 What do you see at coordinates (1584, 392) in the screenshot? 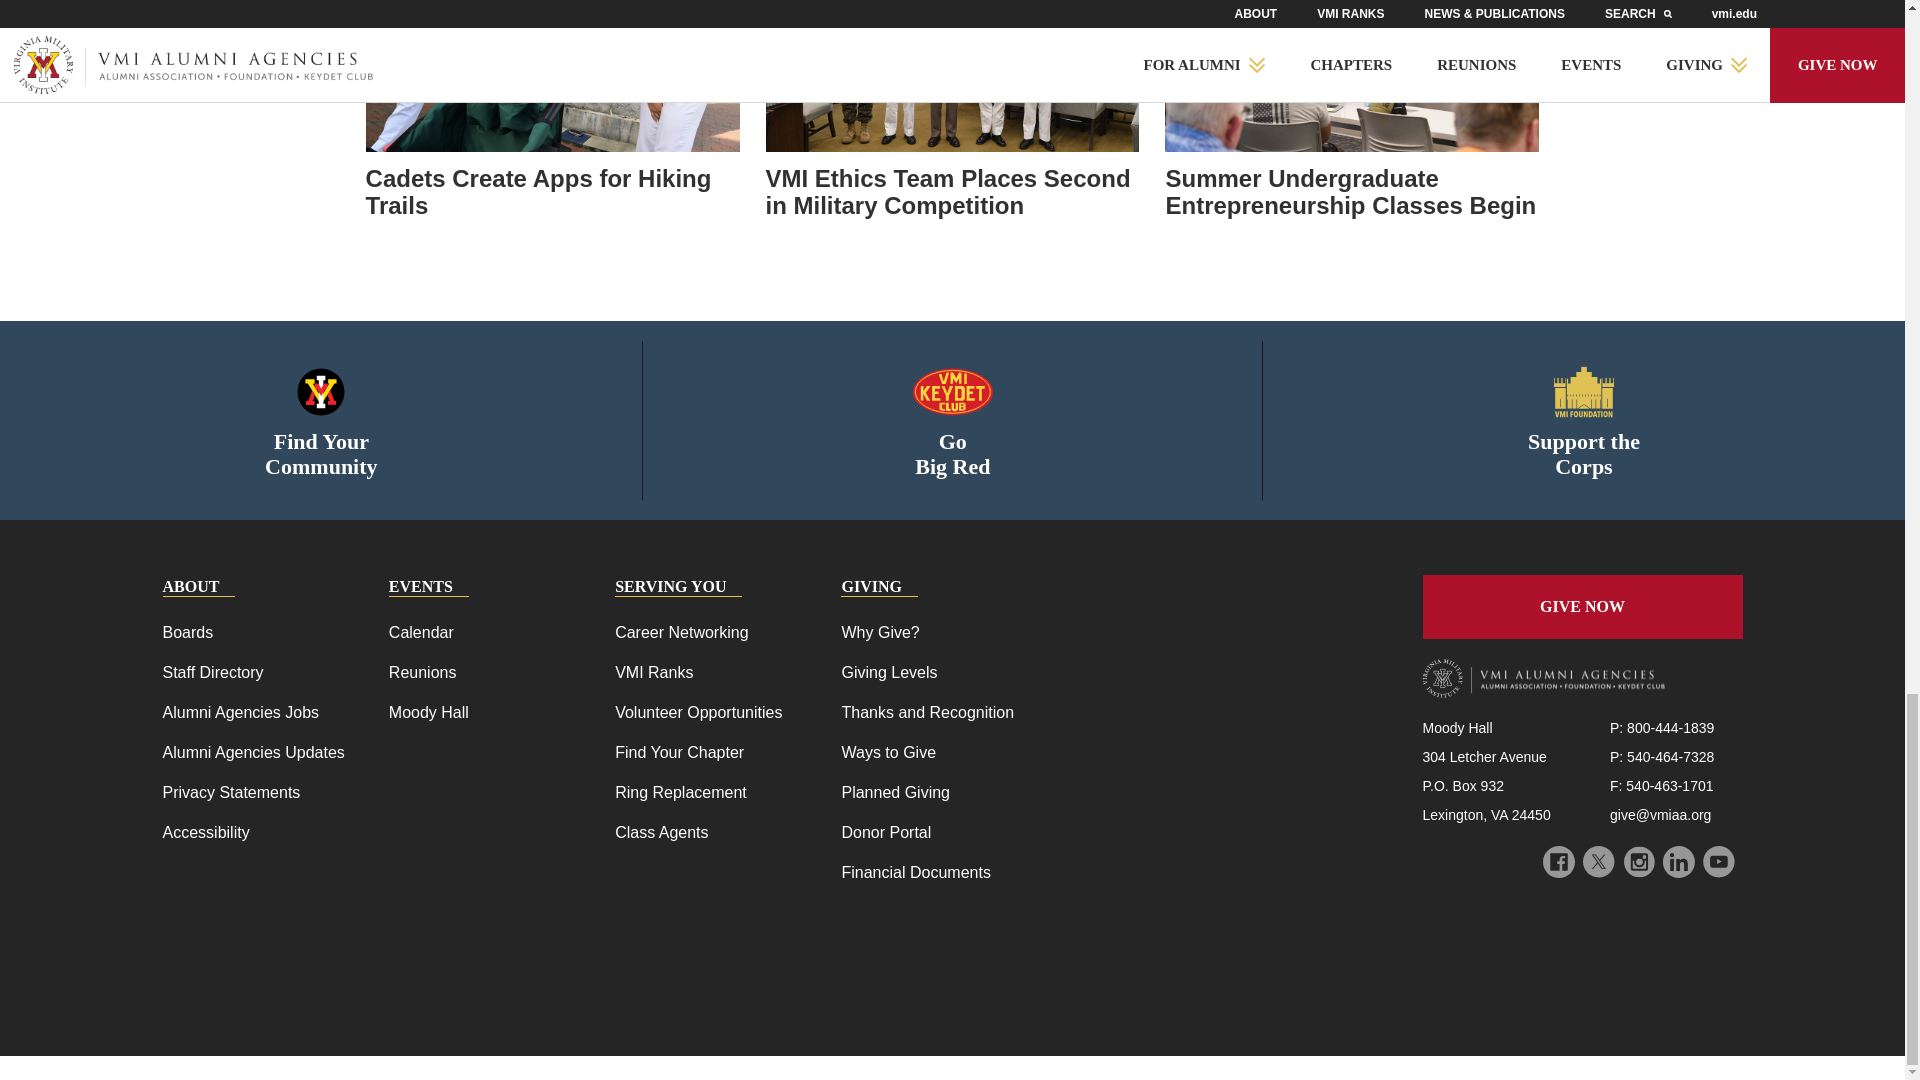
I see `vmi-building` at bounding box center [1584, 392].